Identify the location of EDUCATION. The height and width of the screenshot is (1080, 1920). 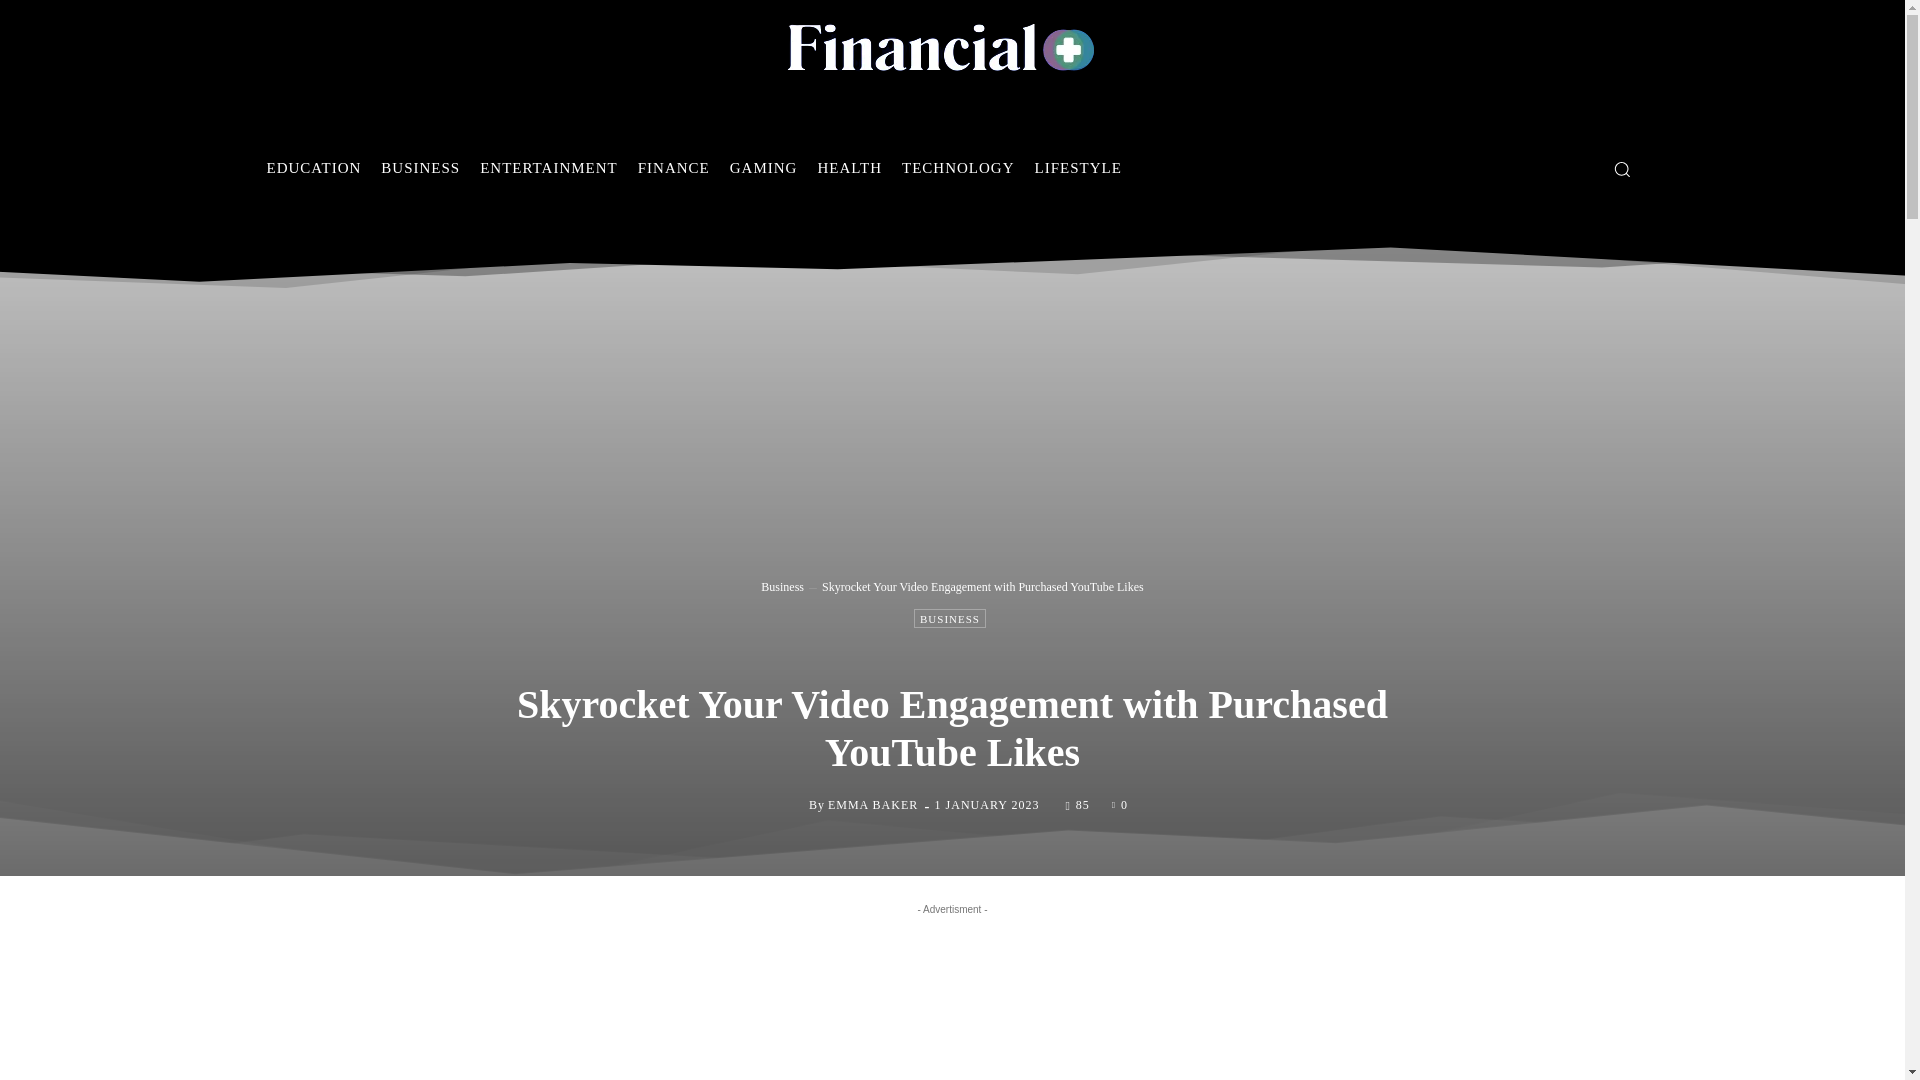
(312, 168).